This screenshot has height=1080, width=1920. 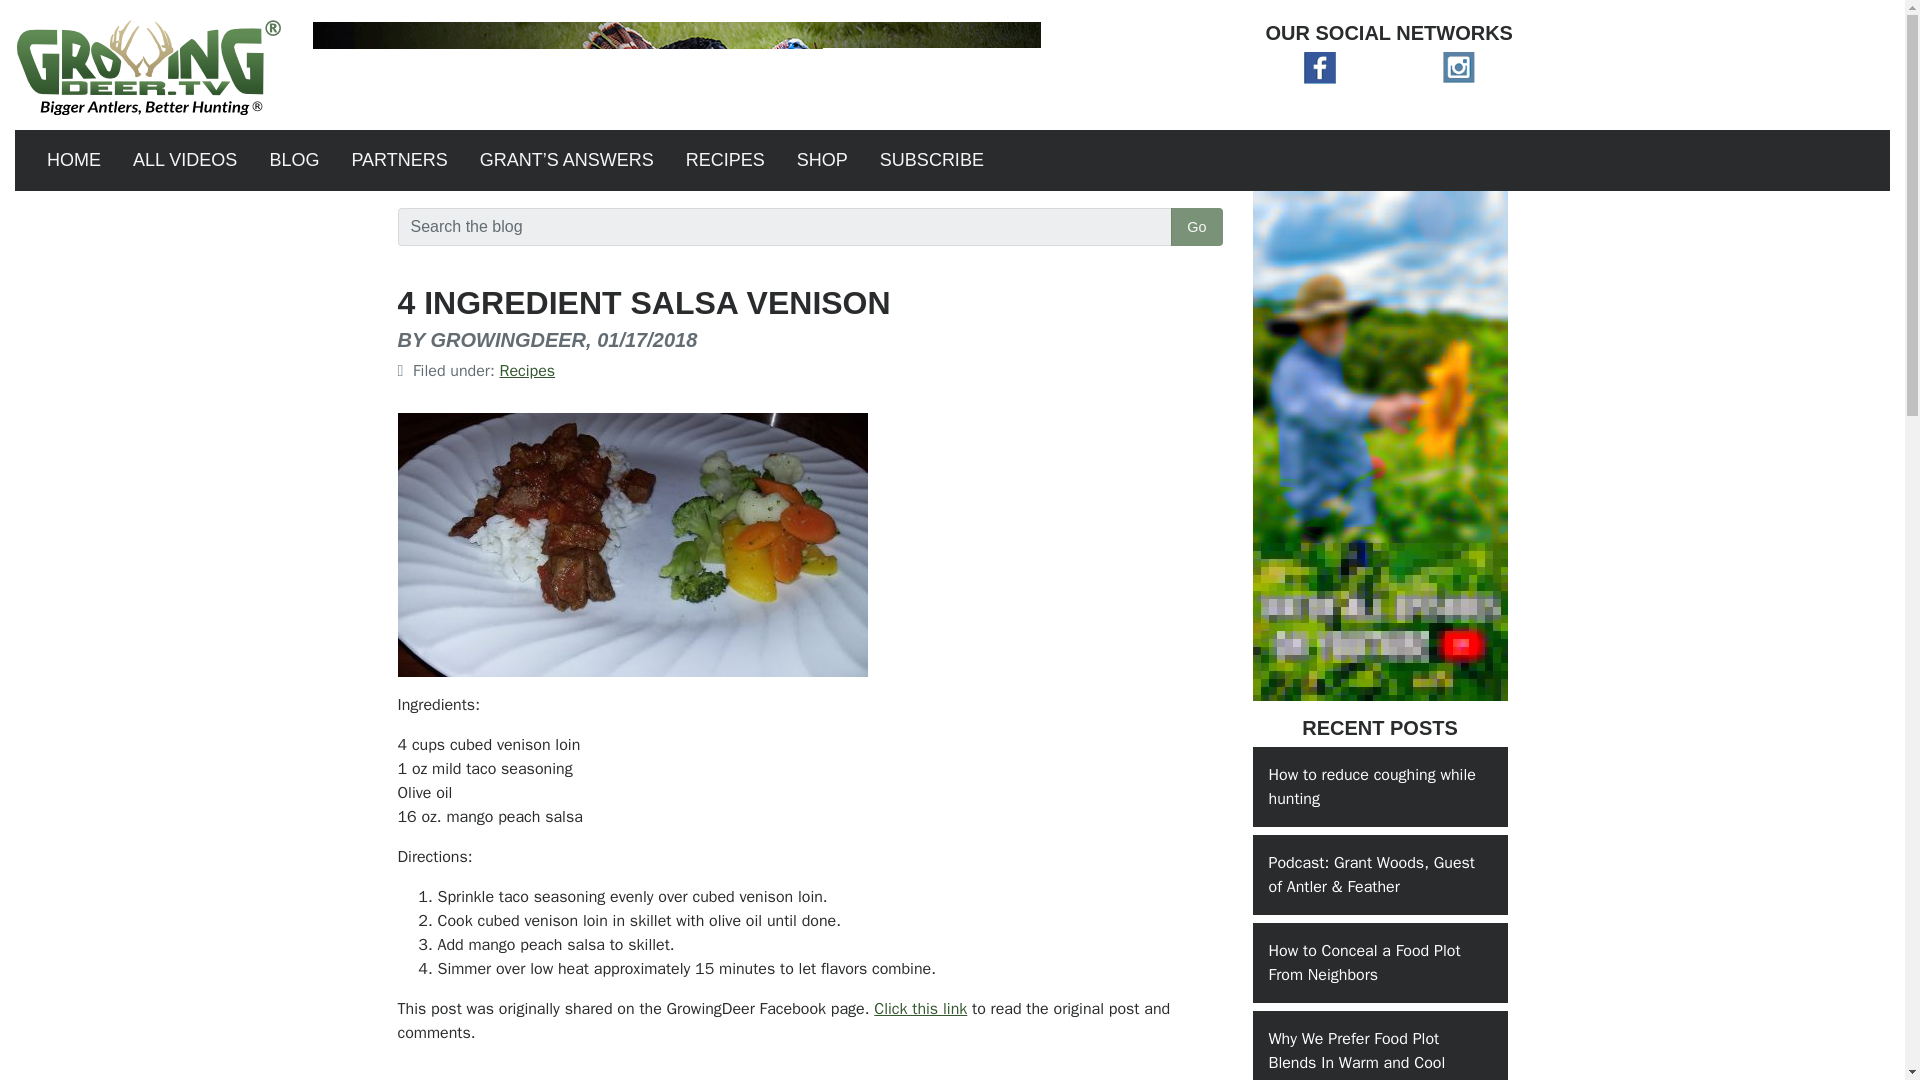 What do you see at coordinates (920, 1009) in the screenshot?
I see `Click this link` at bounding box center [920, 1009].